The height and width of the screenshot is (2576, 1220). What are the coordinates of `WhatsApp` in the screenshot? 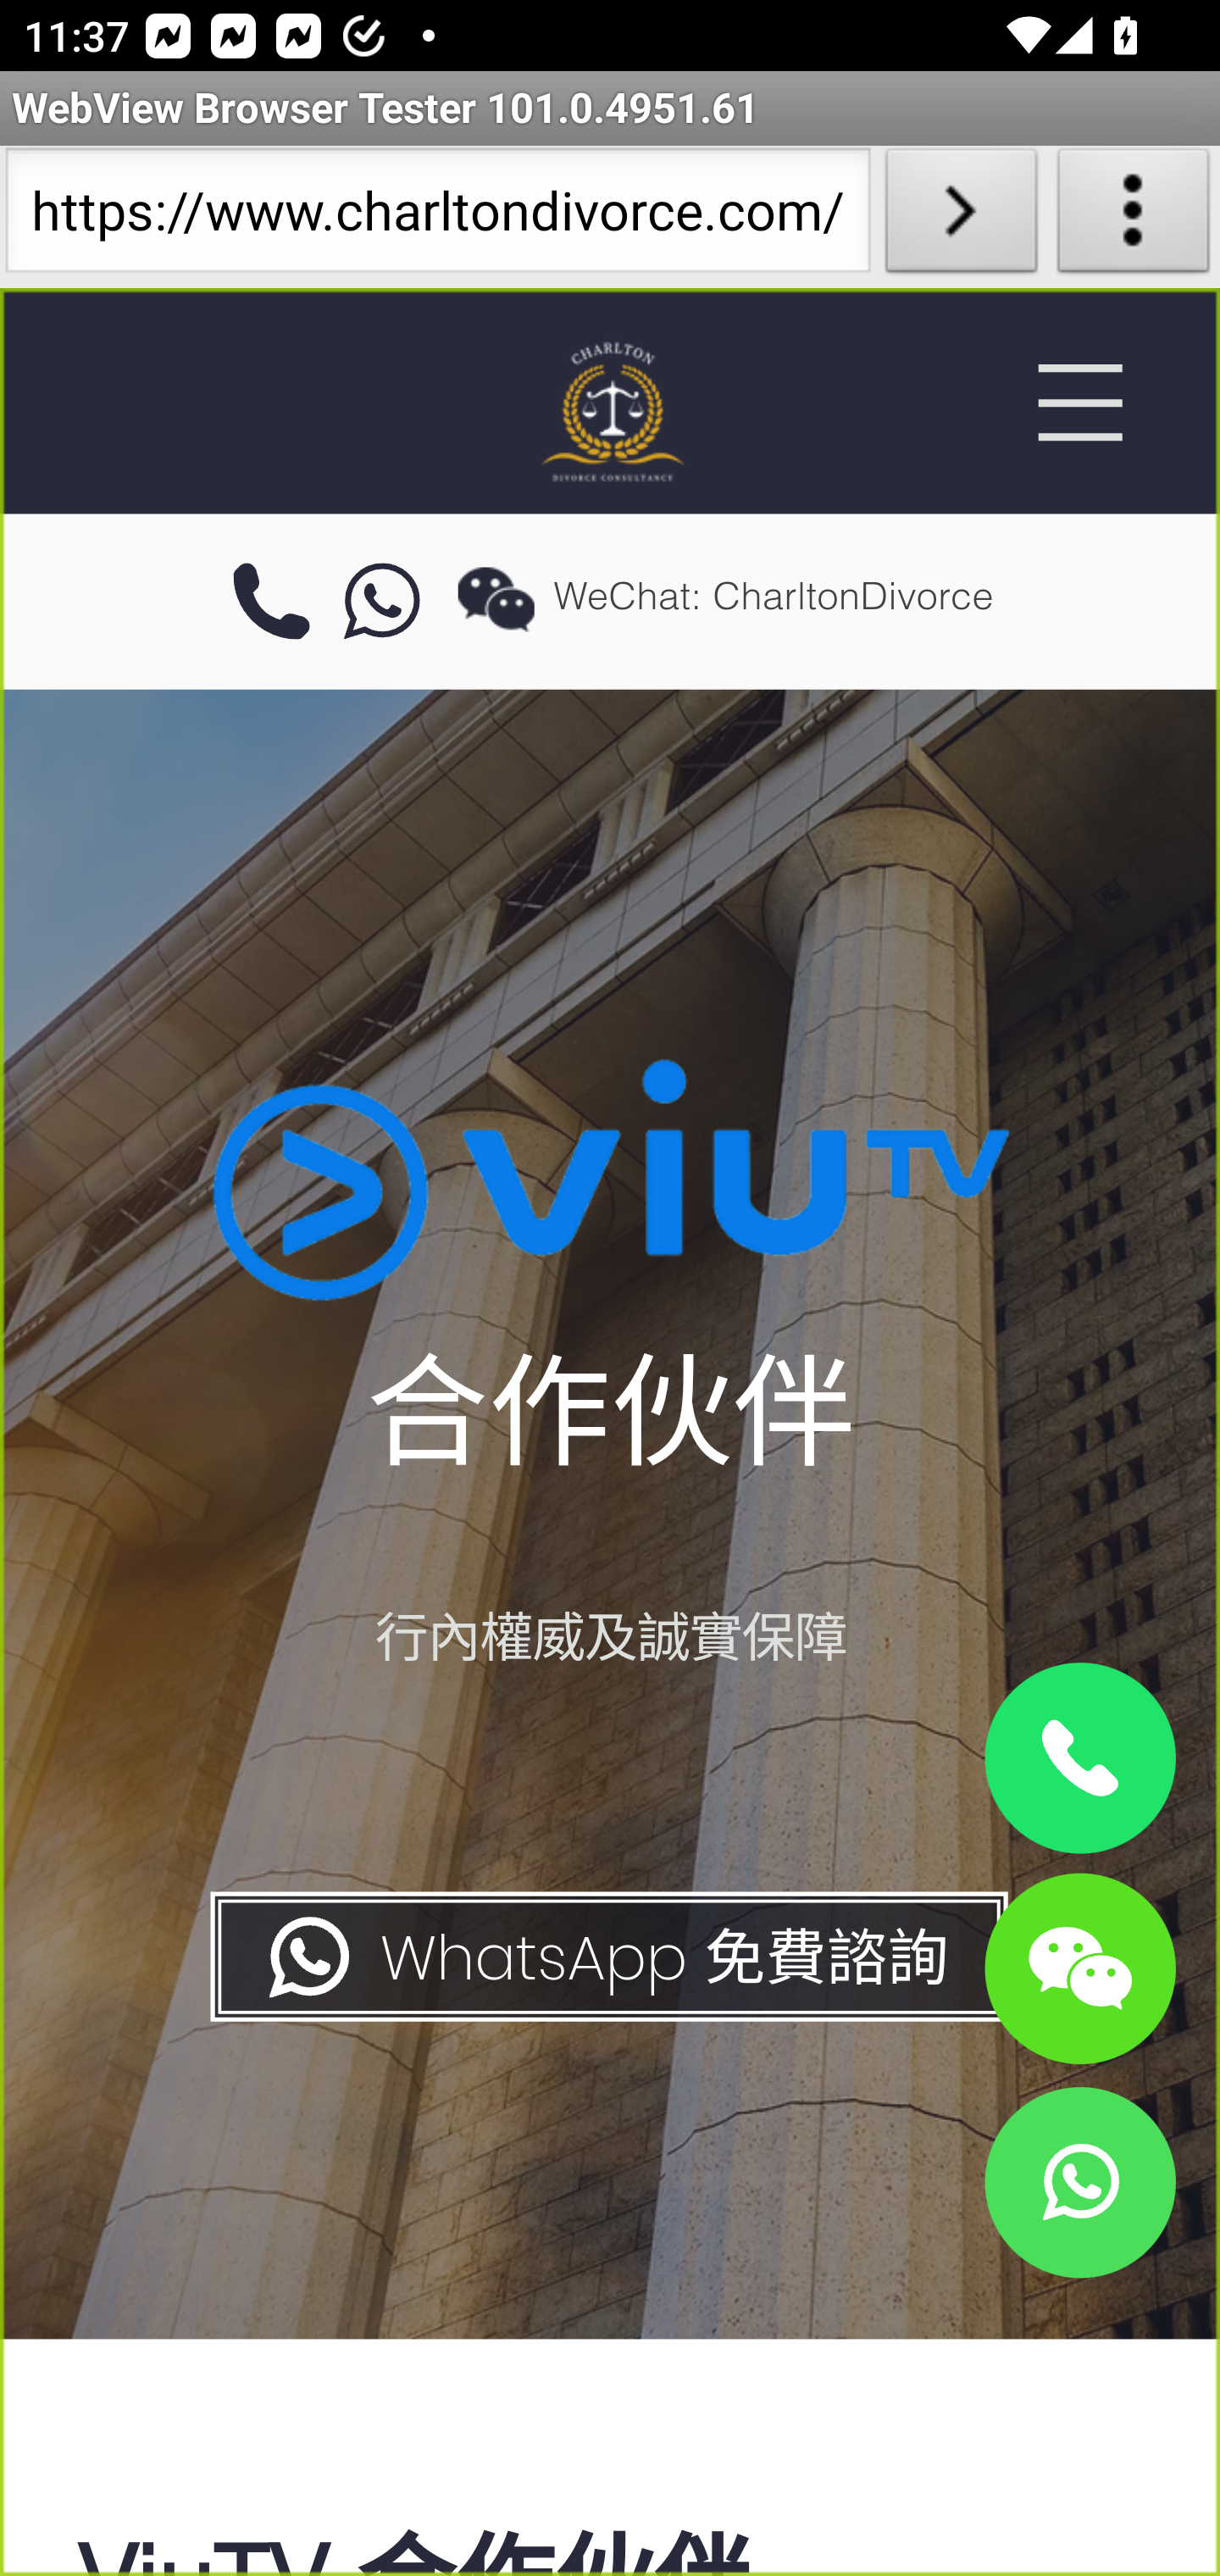 It's located at (1079, 2181).